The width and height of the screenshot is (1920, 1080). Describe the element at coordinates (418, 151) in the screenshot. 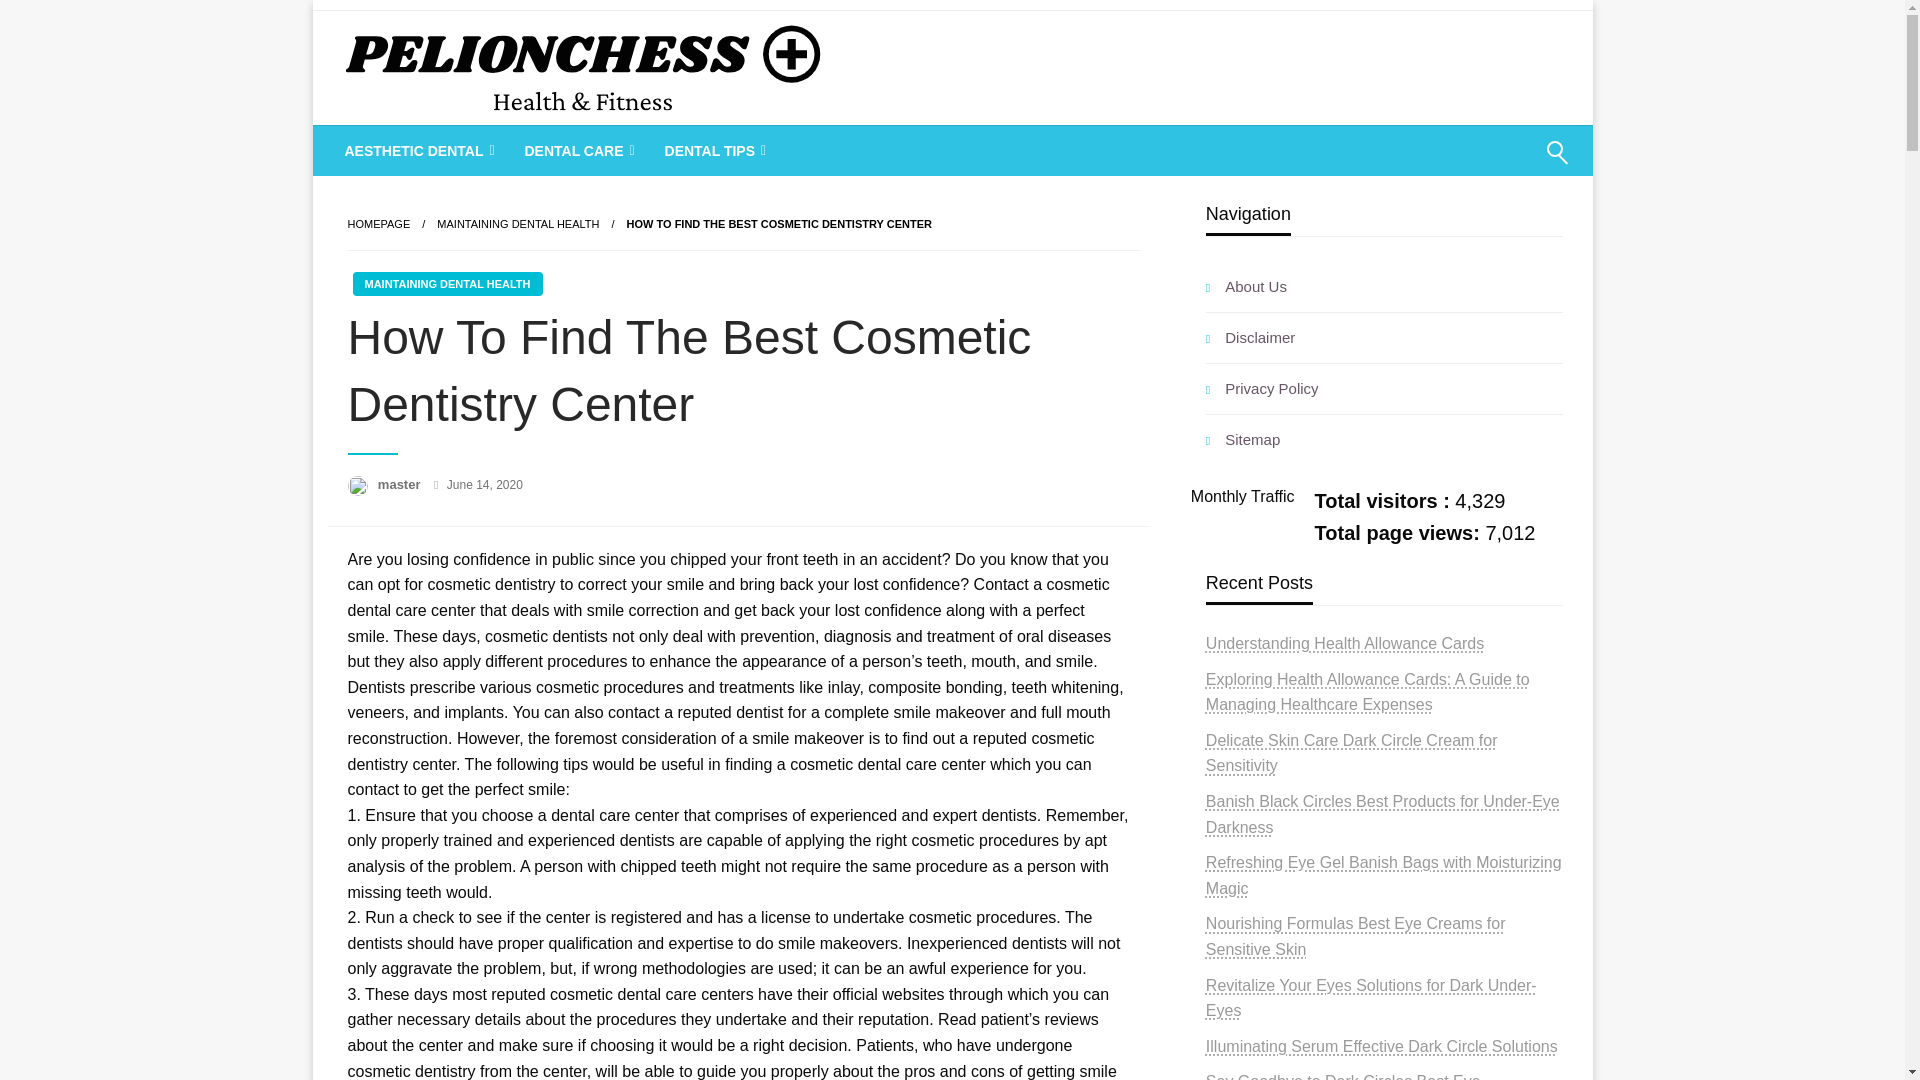

I see `AESTHETIC DENTAL` at that location.